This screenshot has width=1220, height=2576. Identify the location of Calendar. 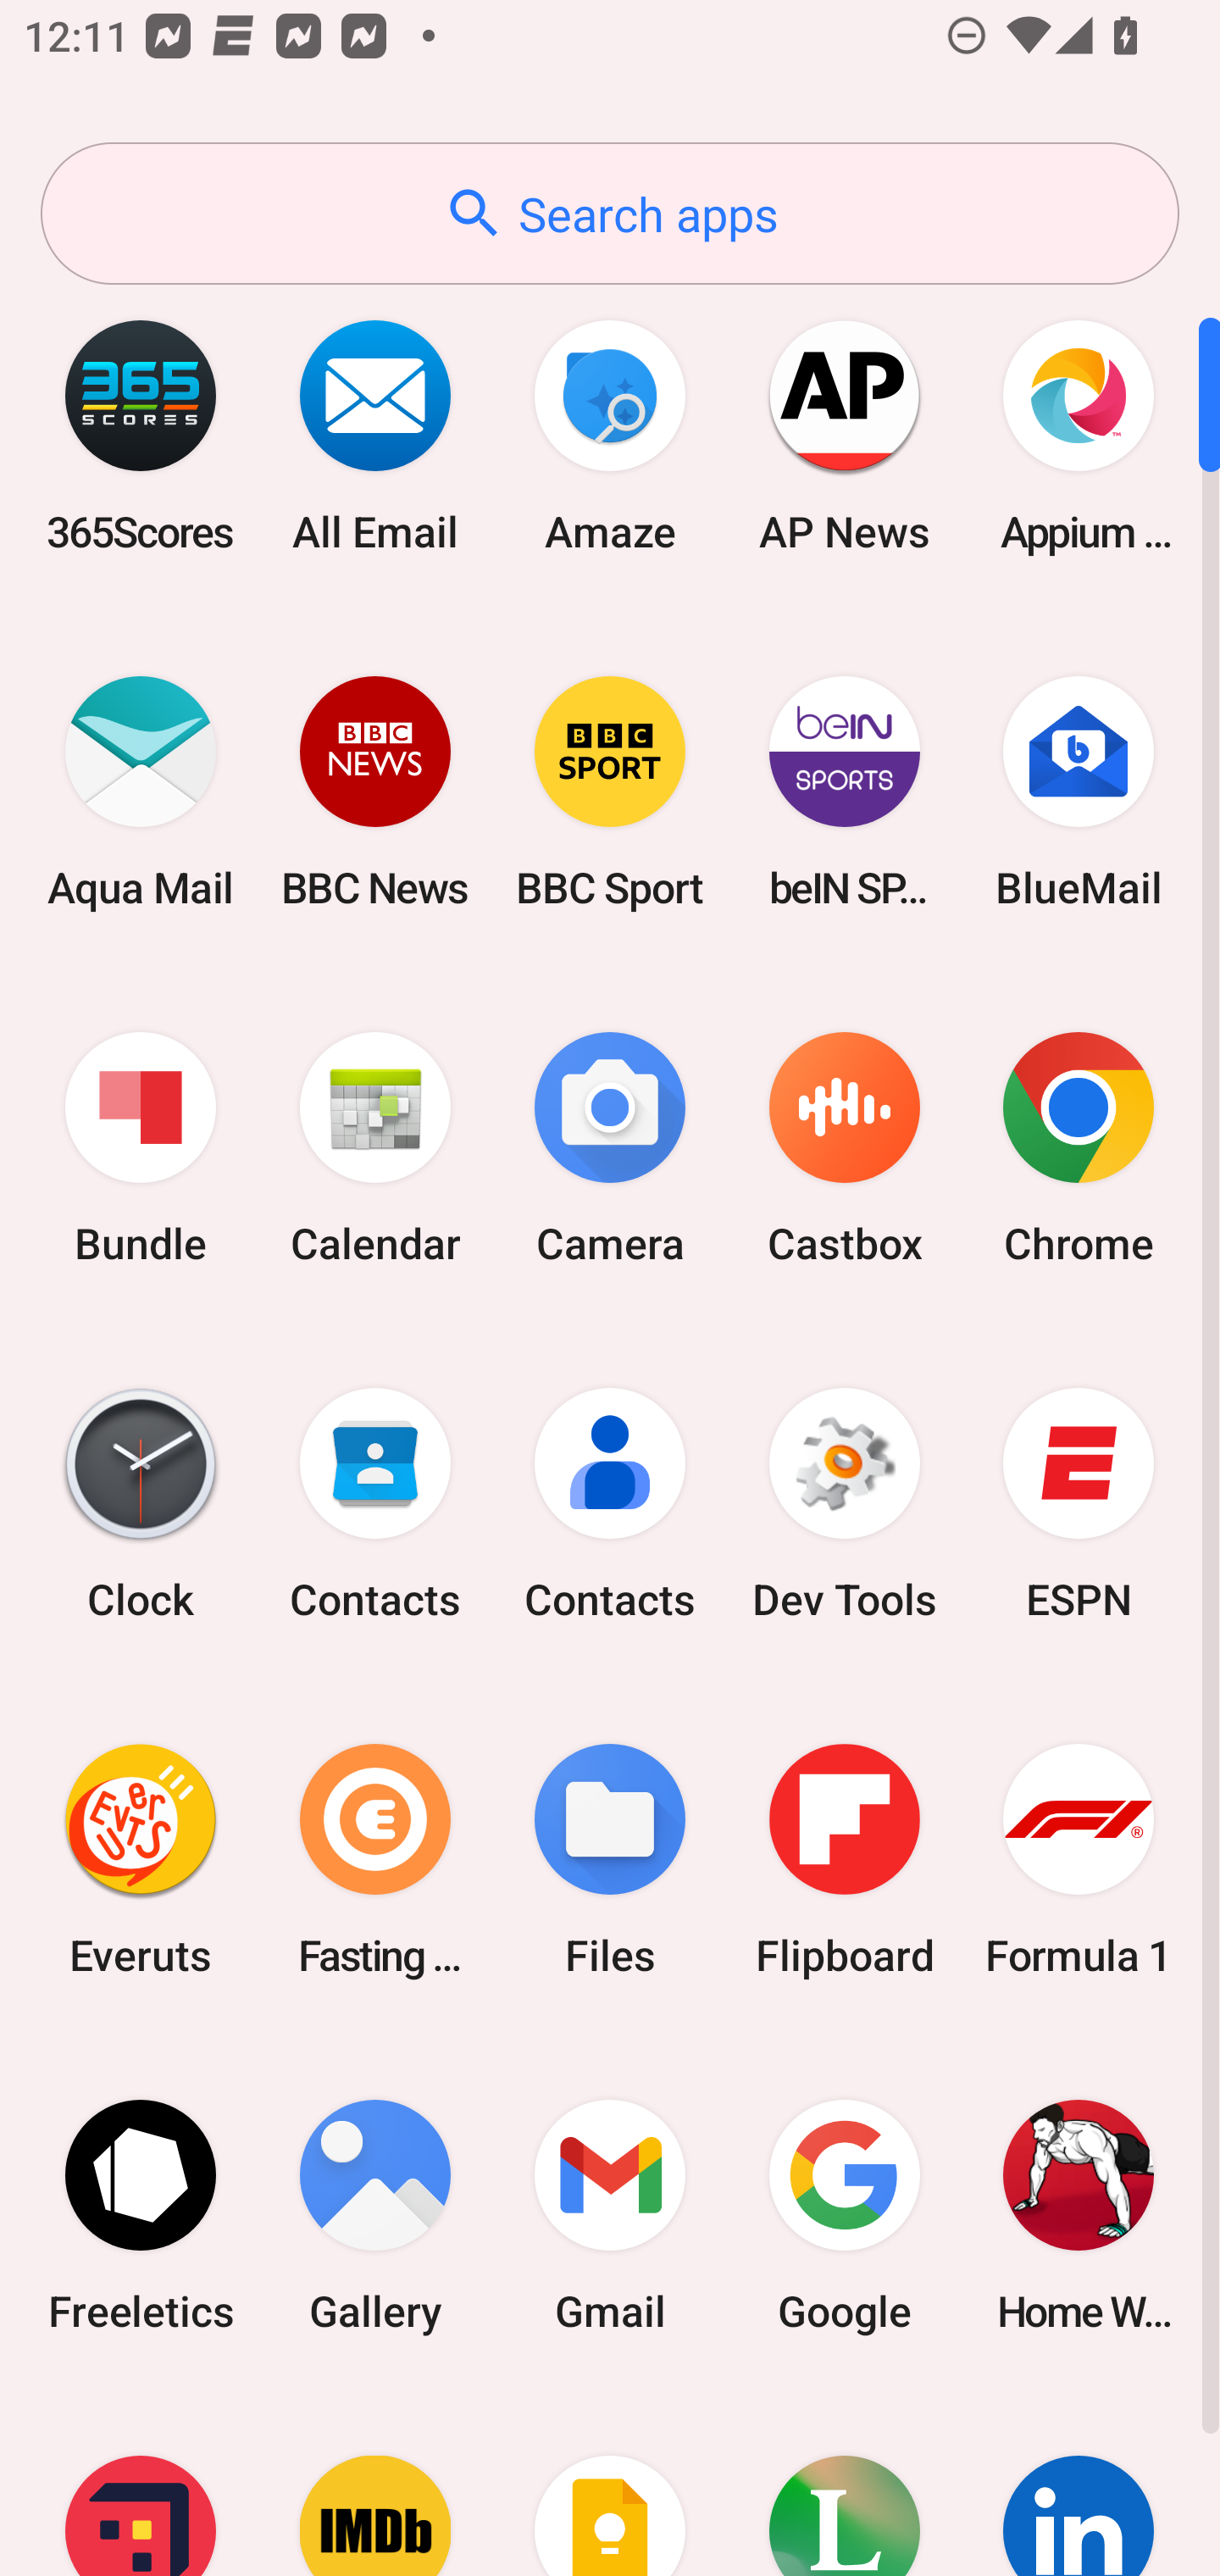
(375, 1149).